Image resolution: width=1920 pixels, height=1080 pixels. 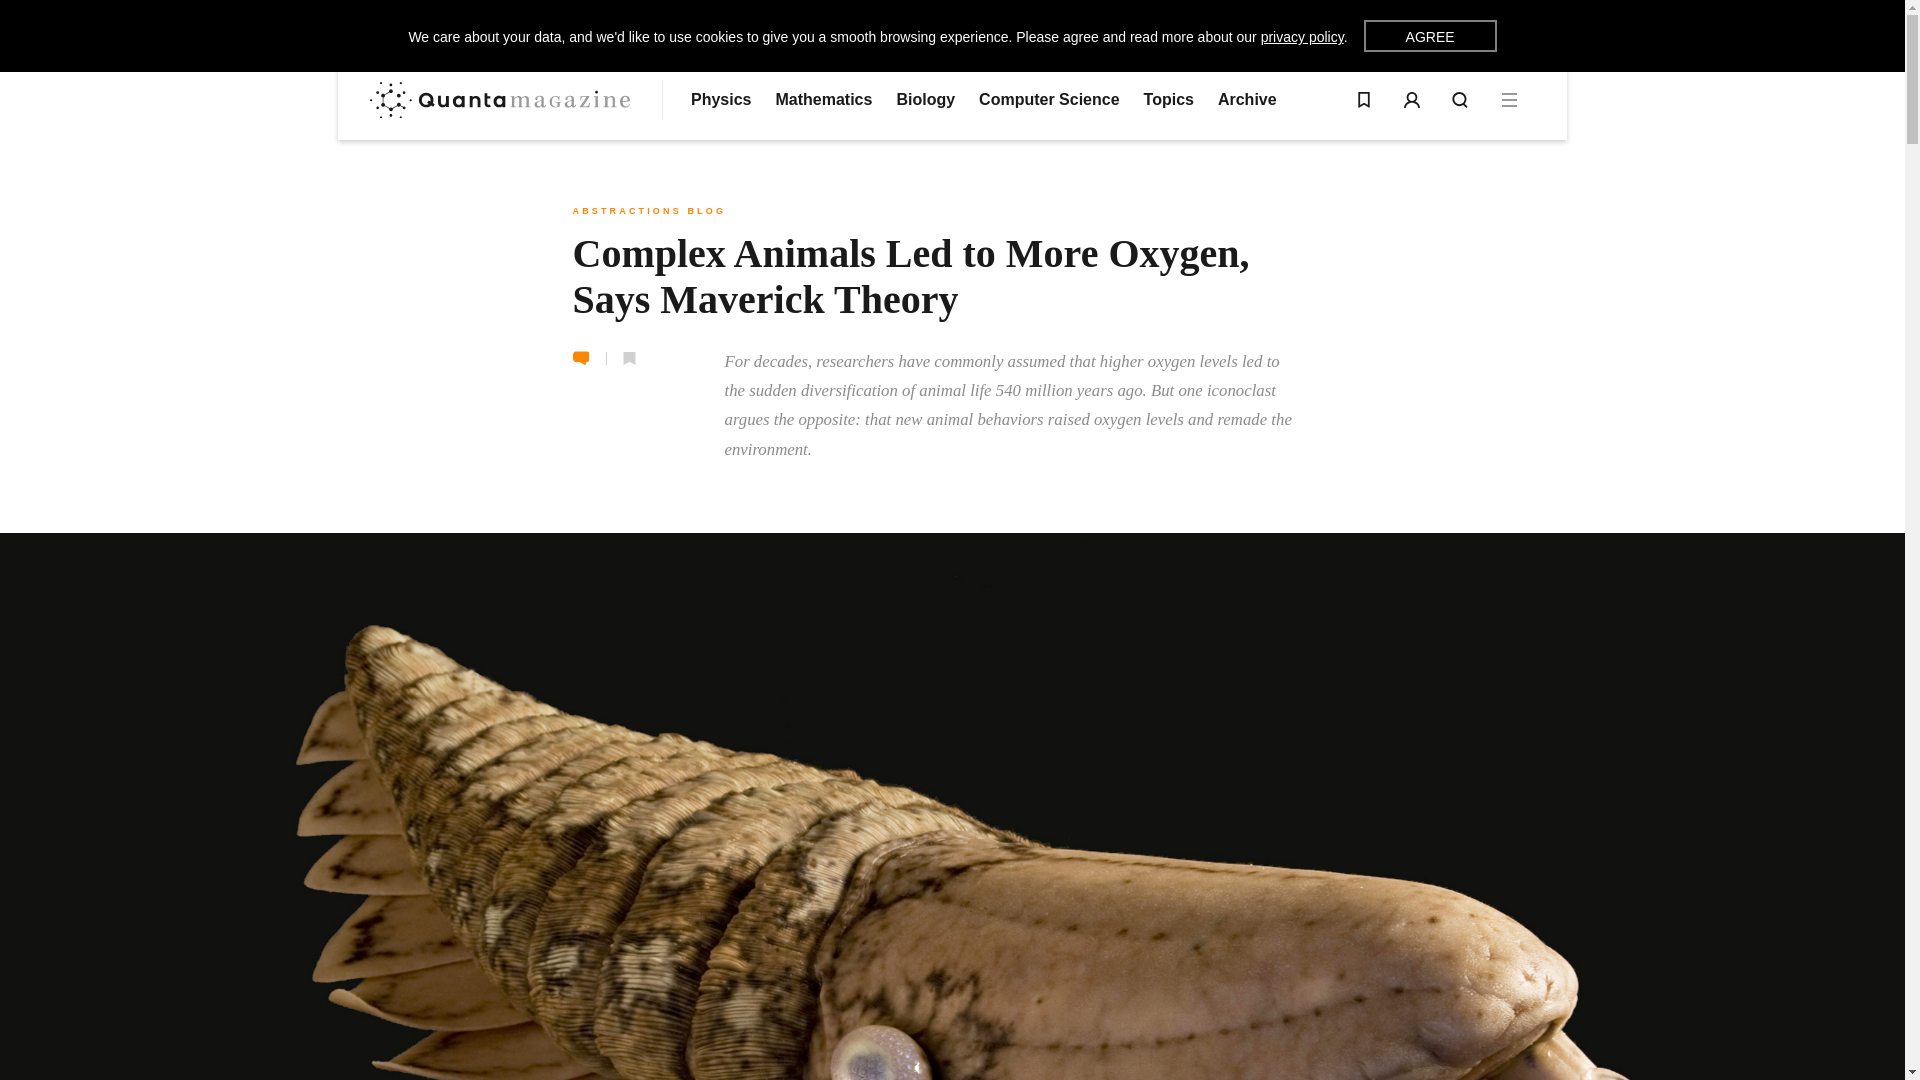 What do you see at coordinates (1169, 100) in the screenshot?
I see `Topics` at bounding box center [1169, 100].